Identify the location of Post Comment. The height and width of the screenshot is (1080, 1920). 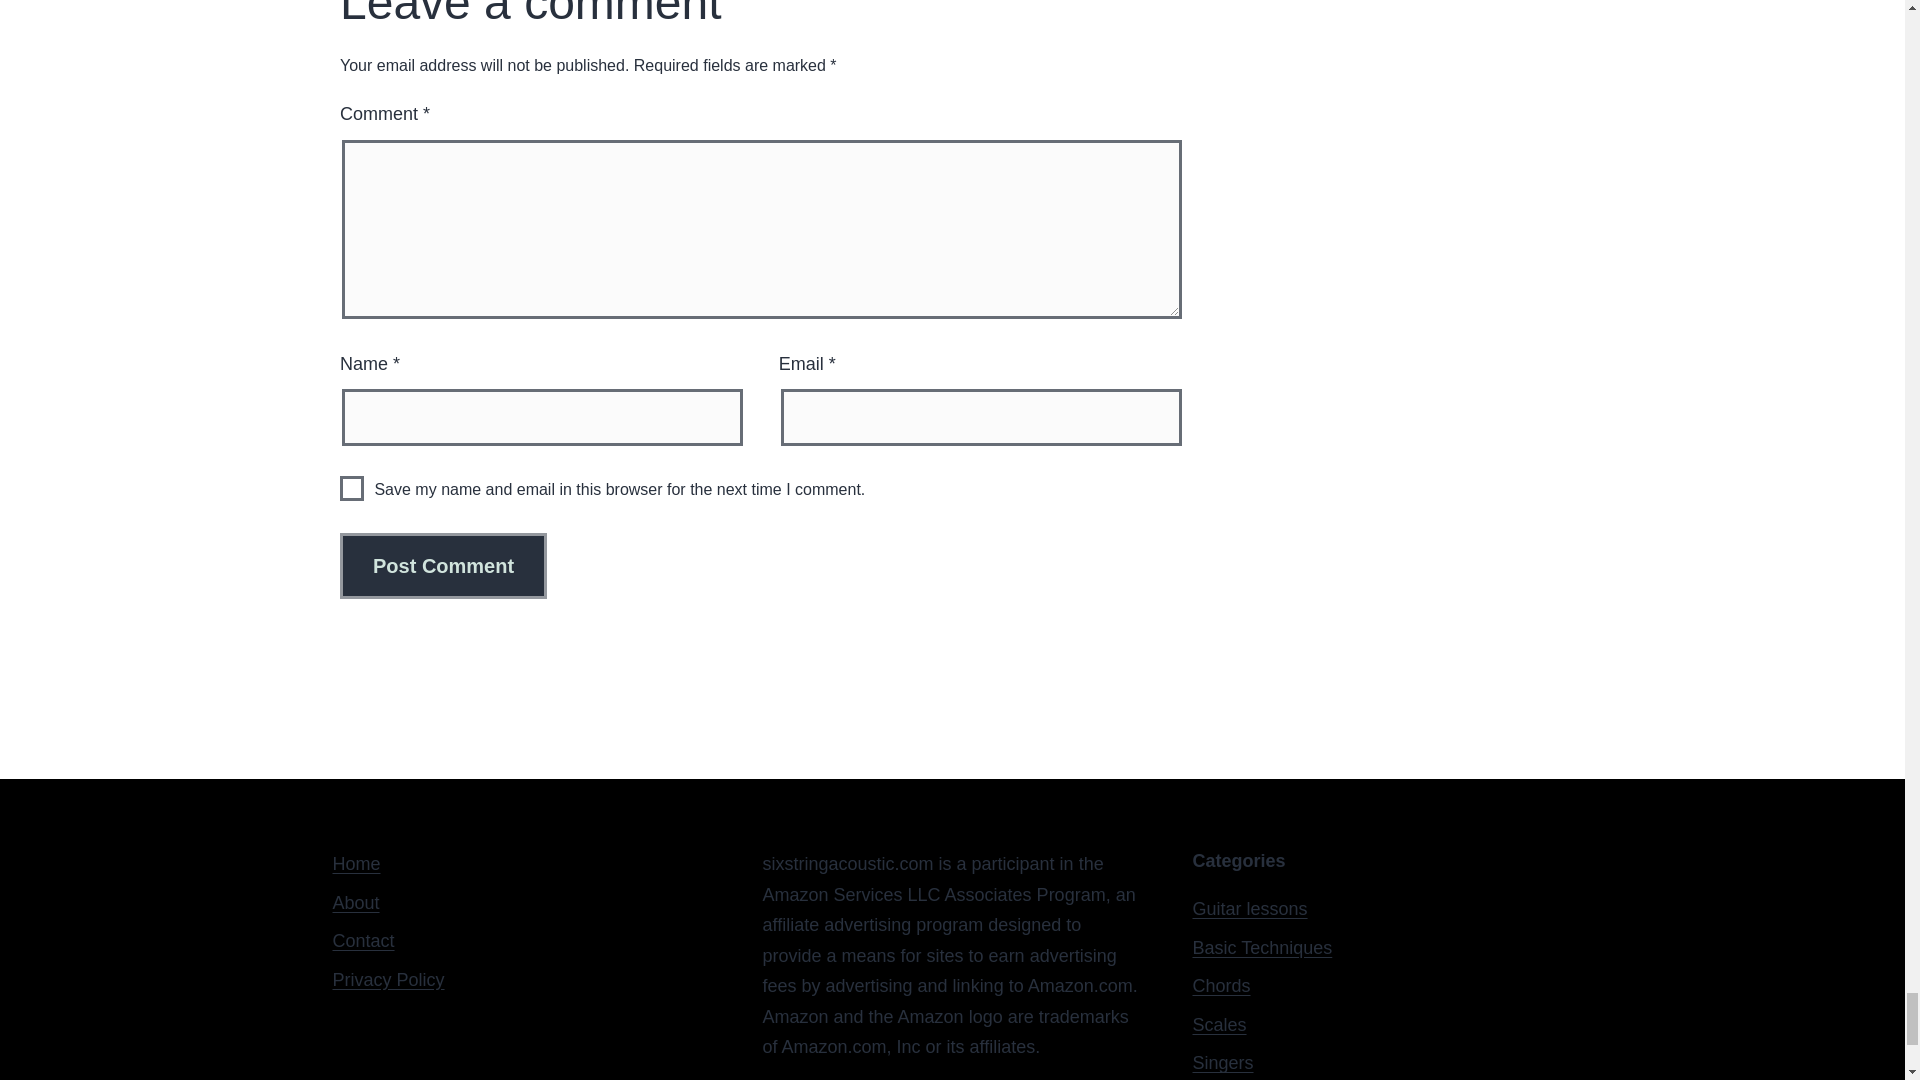
(443, 566).